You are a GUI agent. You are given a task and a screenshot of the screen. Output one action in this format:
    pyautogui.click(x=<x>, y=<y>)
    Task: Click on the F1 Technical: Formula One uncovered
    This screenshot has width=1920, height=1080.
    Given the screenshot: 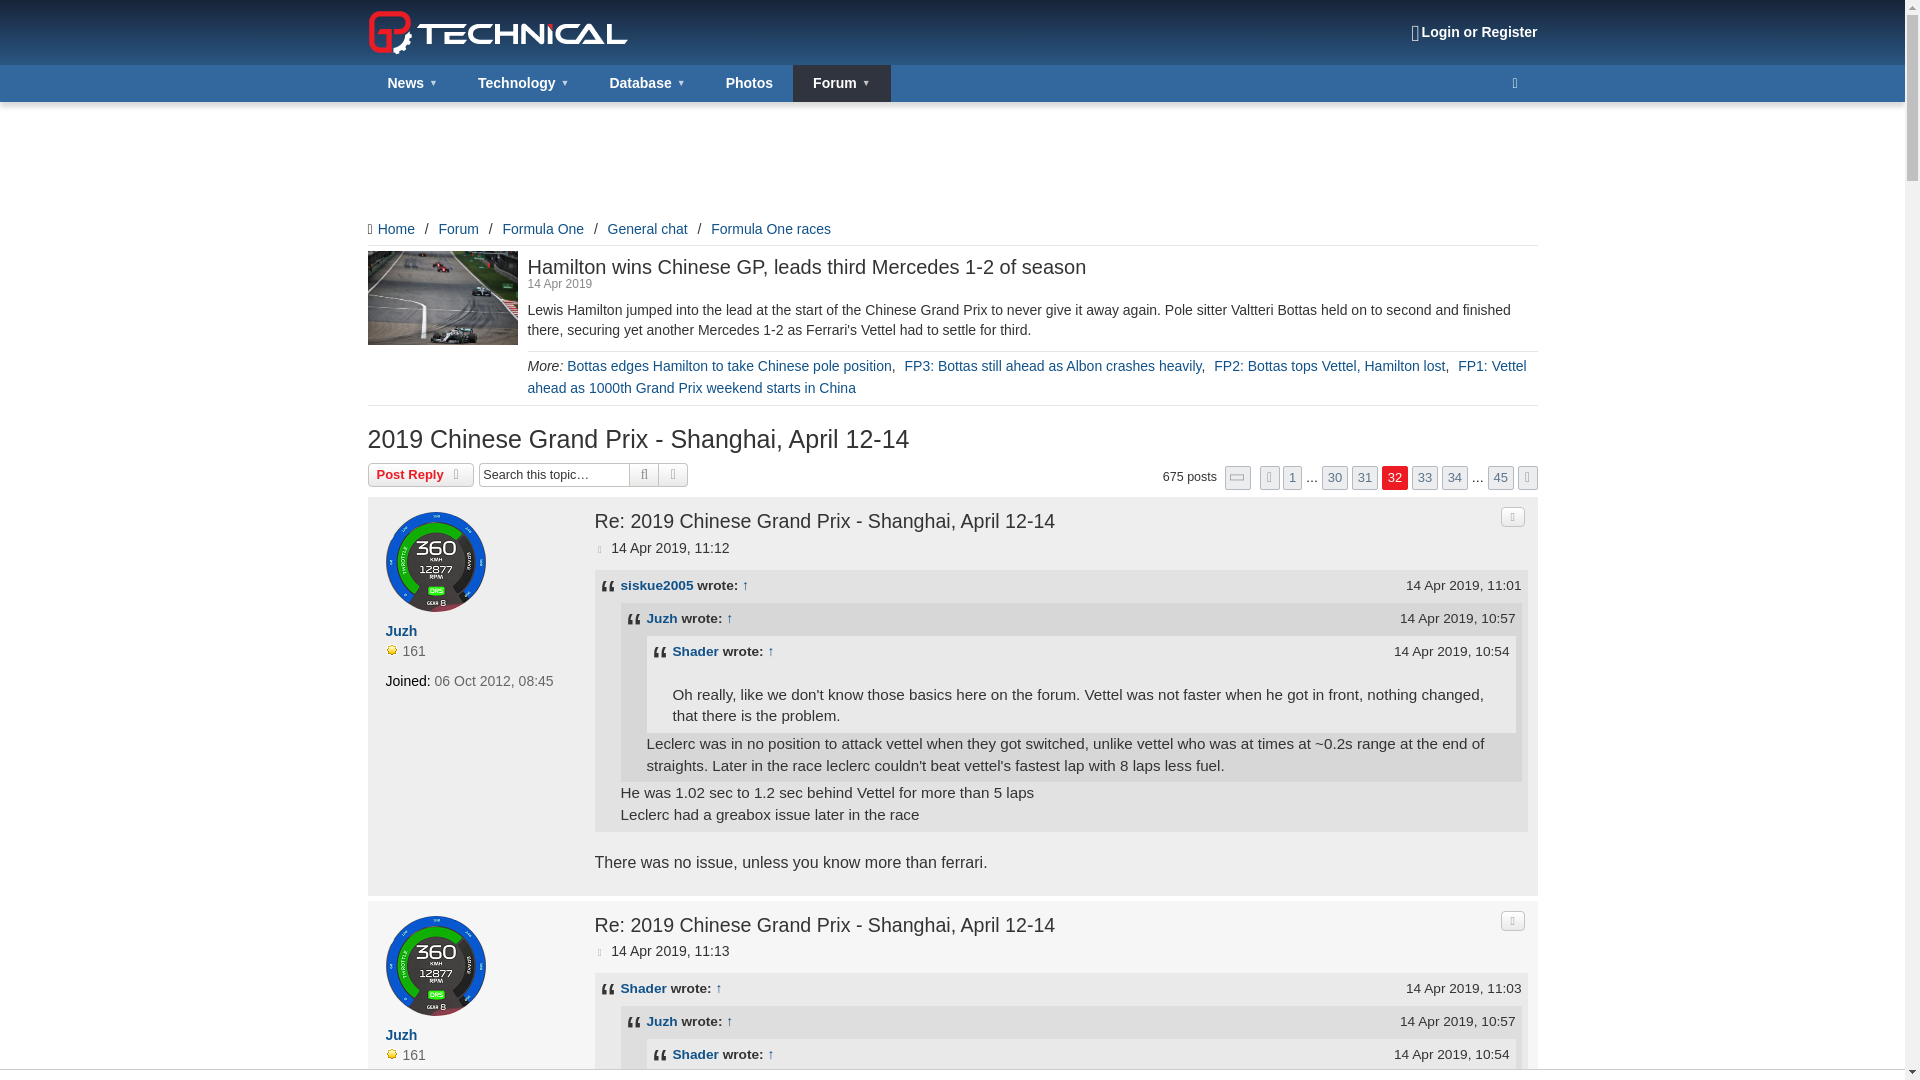 What is the action you would take?
    pyautogui.click(x=498, y=32)
    